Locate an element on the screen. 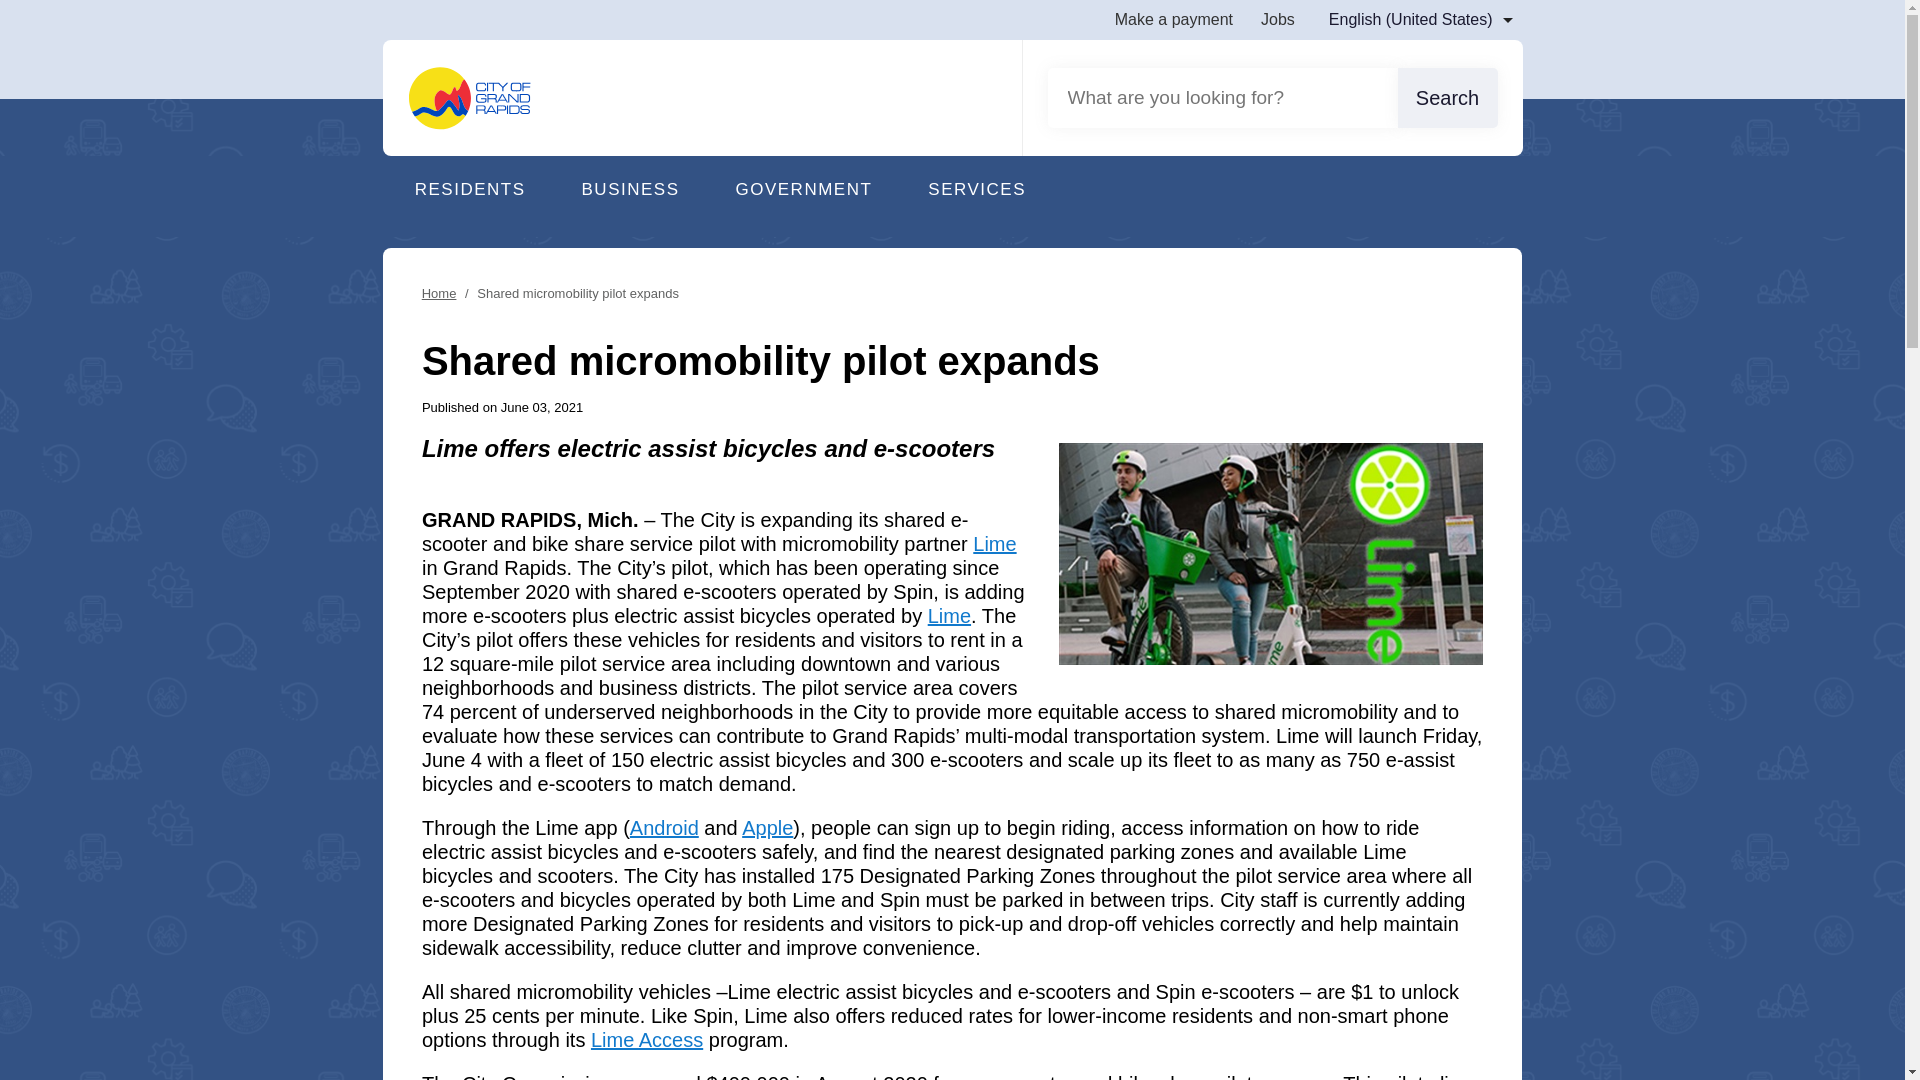 The image size is (1920, 1080). Make a payment is located at coordinates (1174, 19).